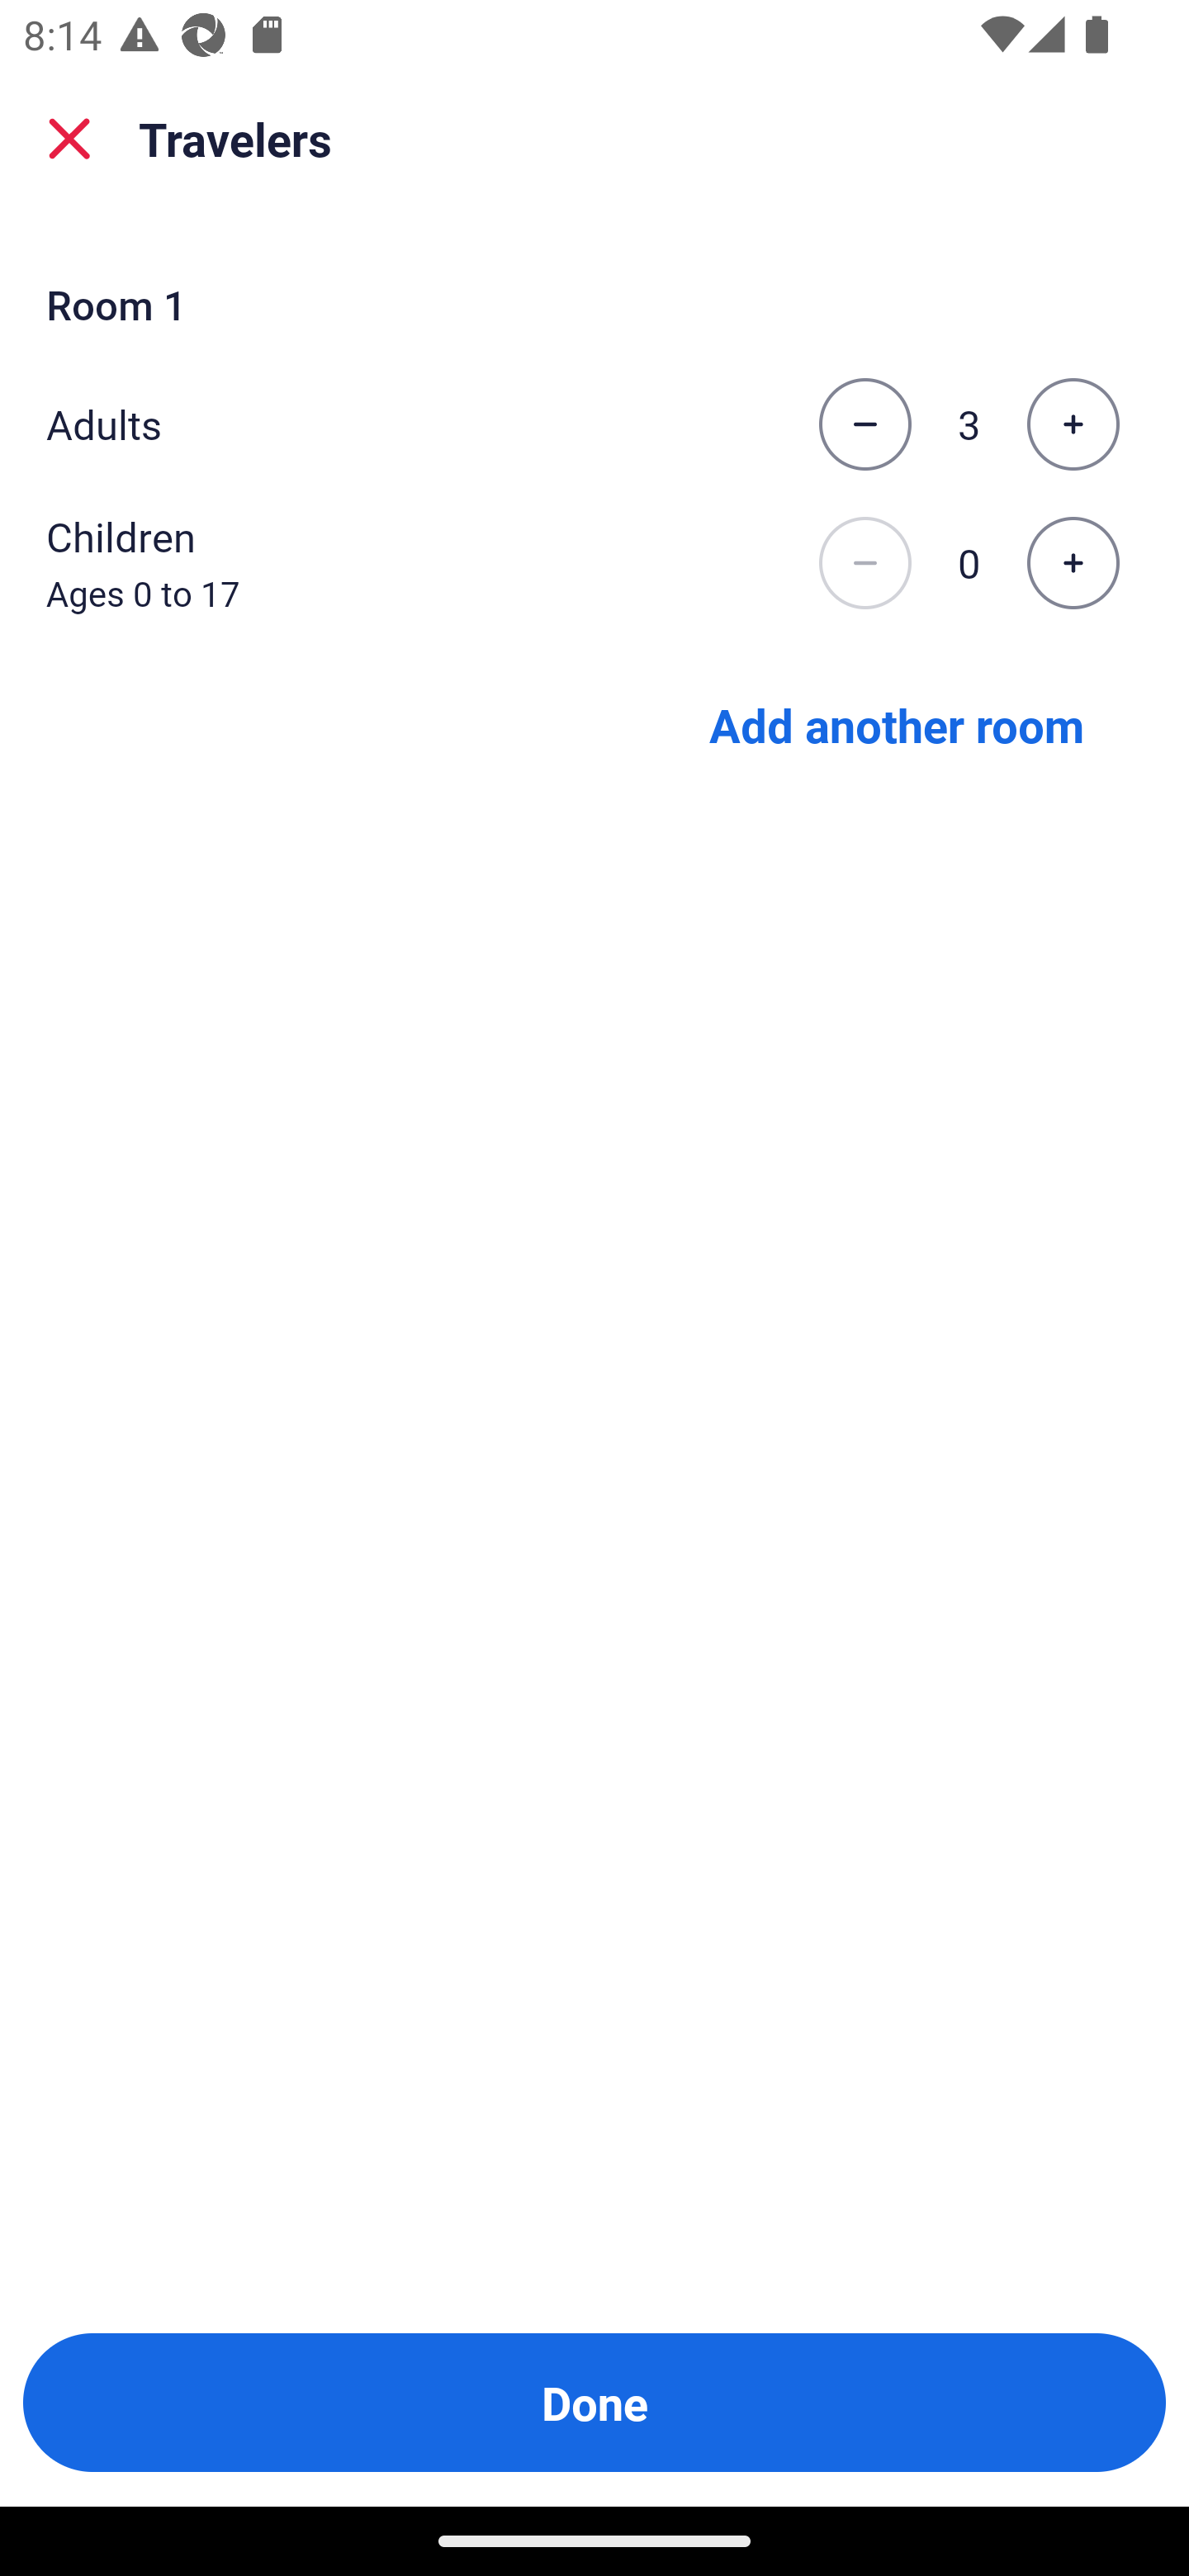  What do you see at coordinates (865, 424) in the screenshot?
I see `Decrease the number of adults` at bounding box center [865, 424].